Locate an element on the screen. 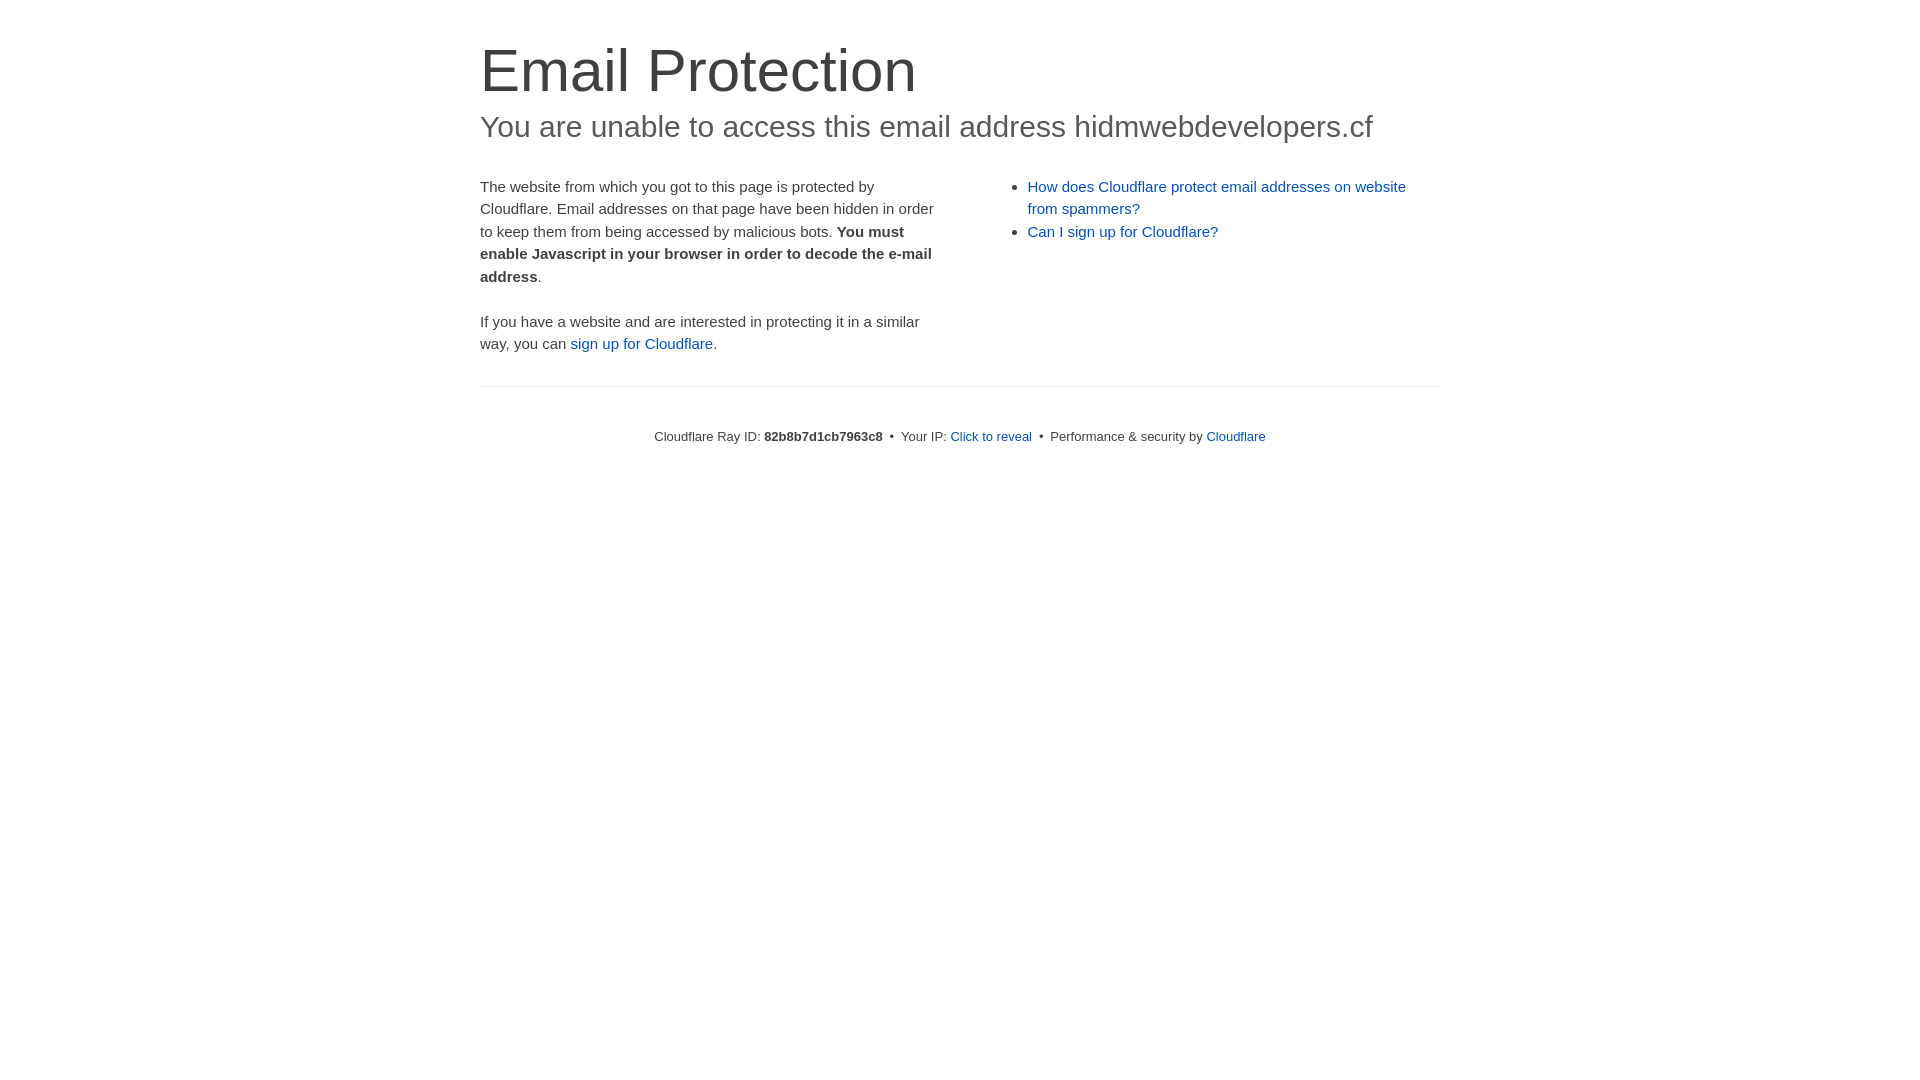 Image resolution: width=1920 pixels, height=1080 pixels. Cloudflare is located at coordinates (1236, 436).